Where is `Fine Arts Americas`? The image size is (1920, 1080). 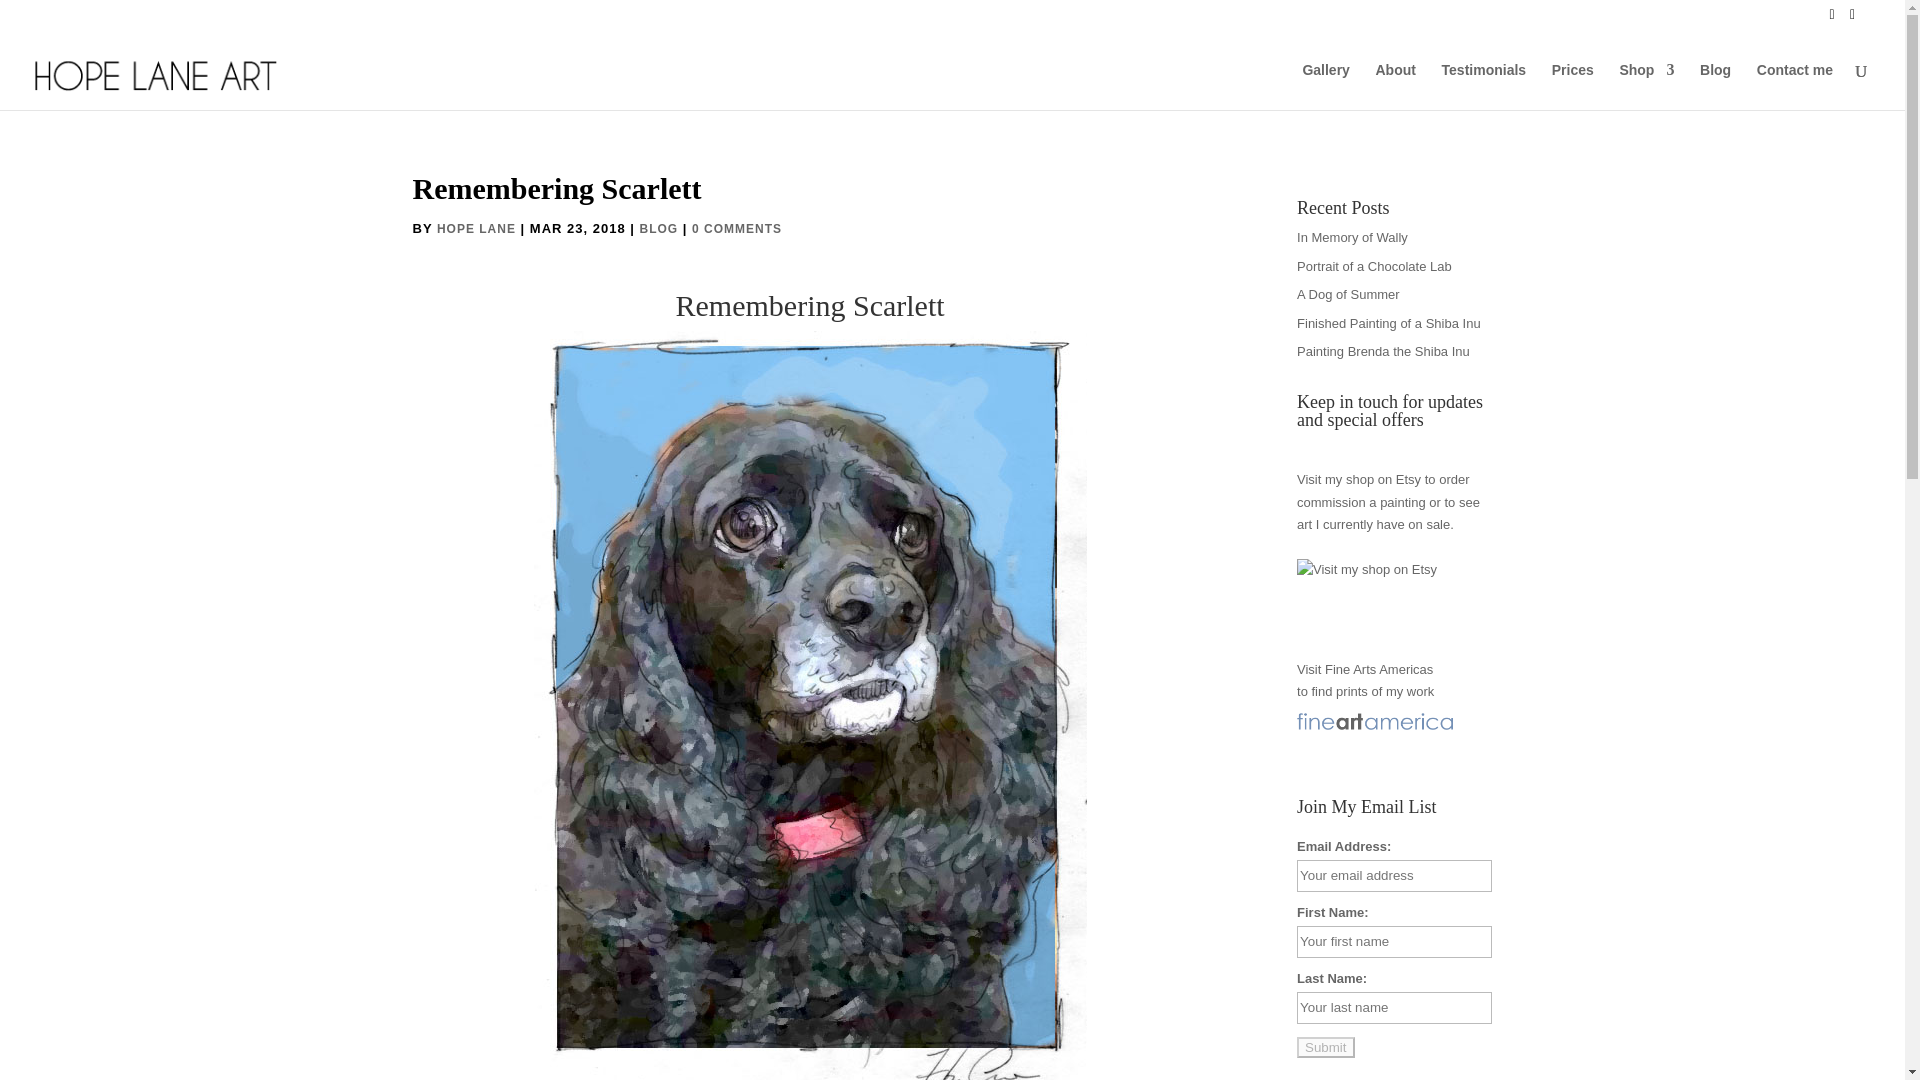
Fine Arts Americas is located at coordinates (1378, 670).